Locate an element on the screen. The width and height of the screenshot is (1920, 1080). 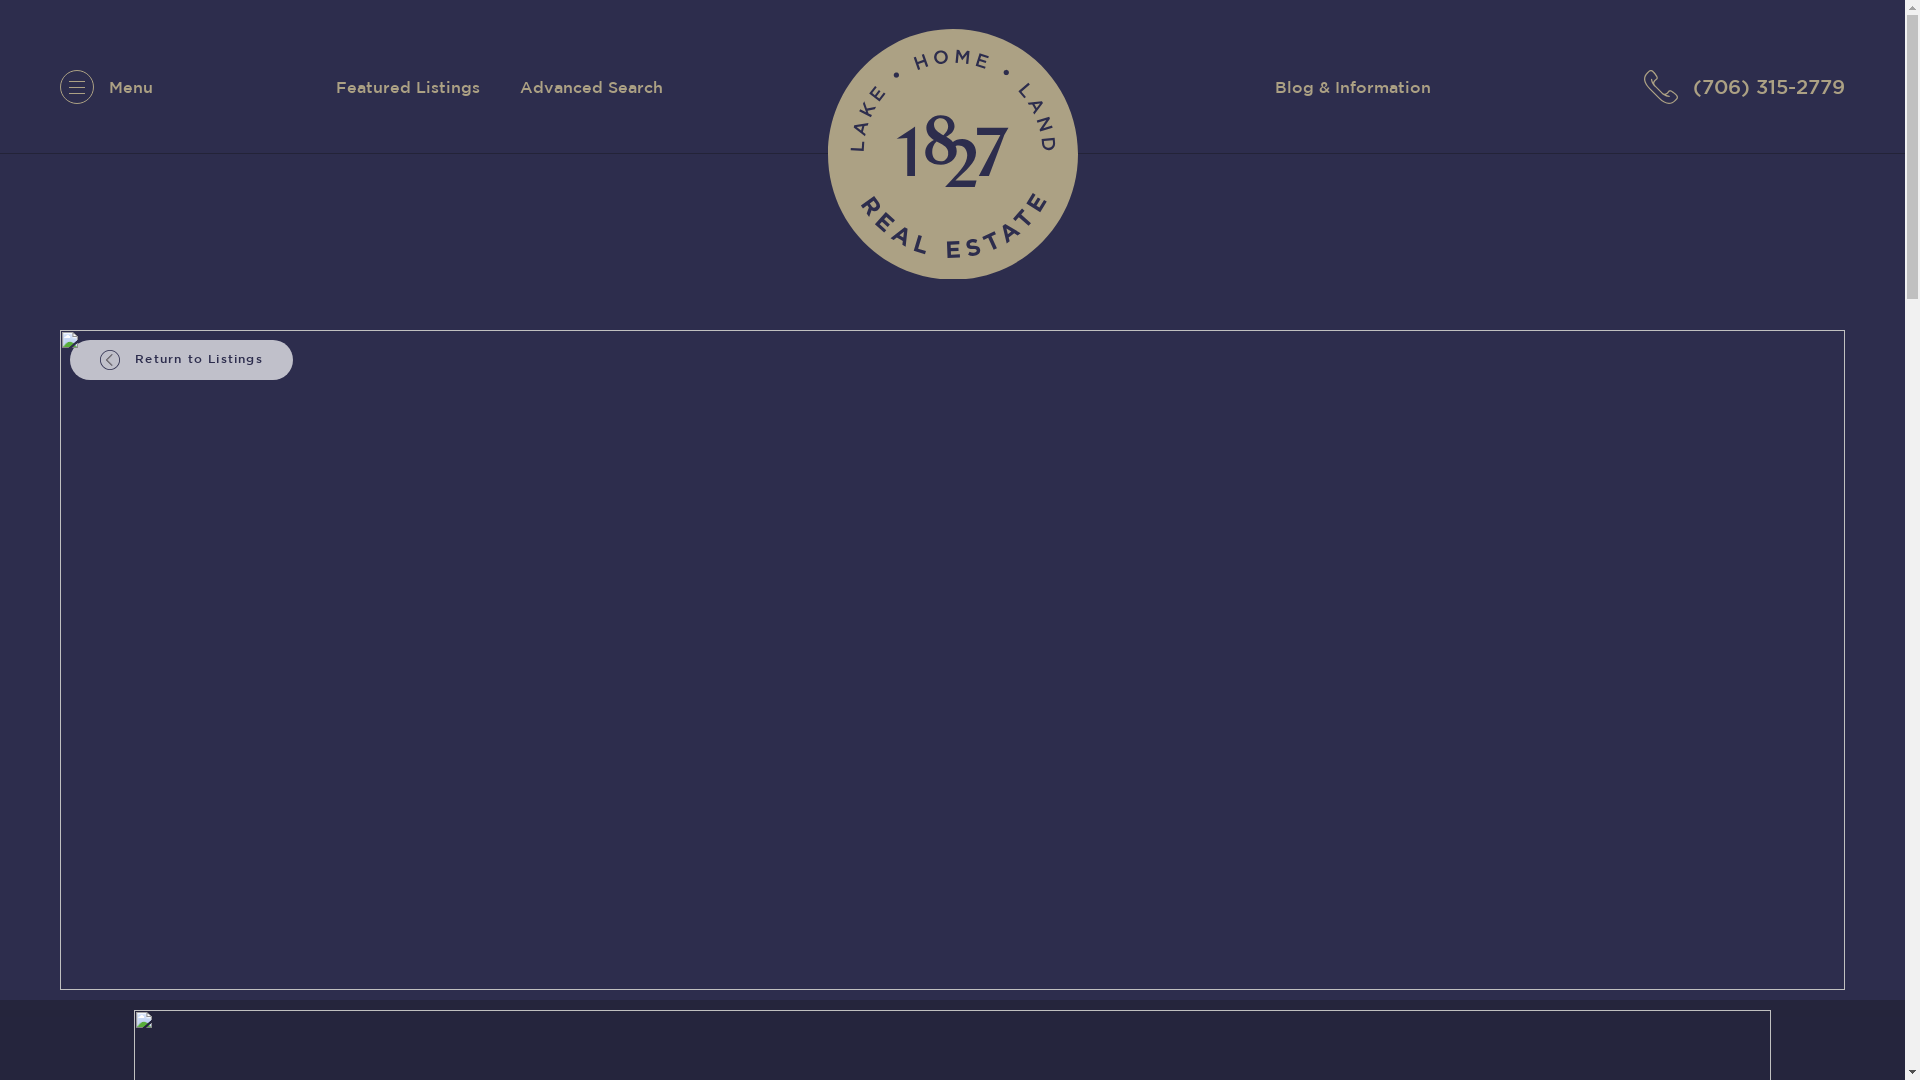
Blog & Information is located at coordinates (1353, 87).